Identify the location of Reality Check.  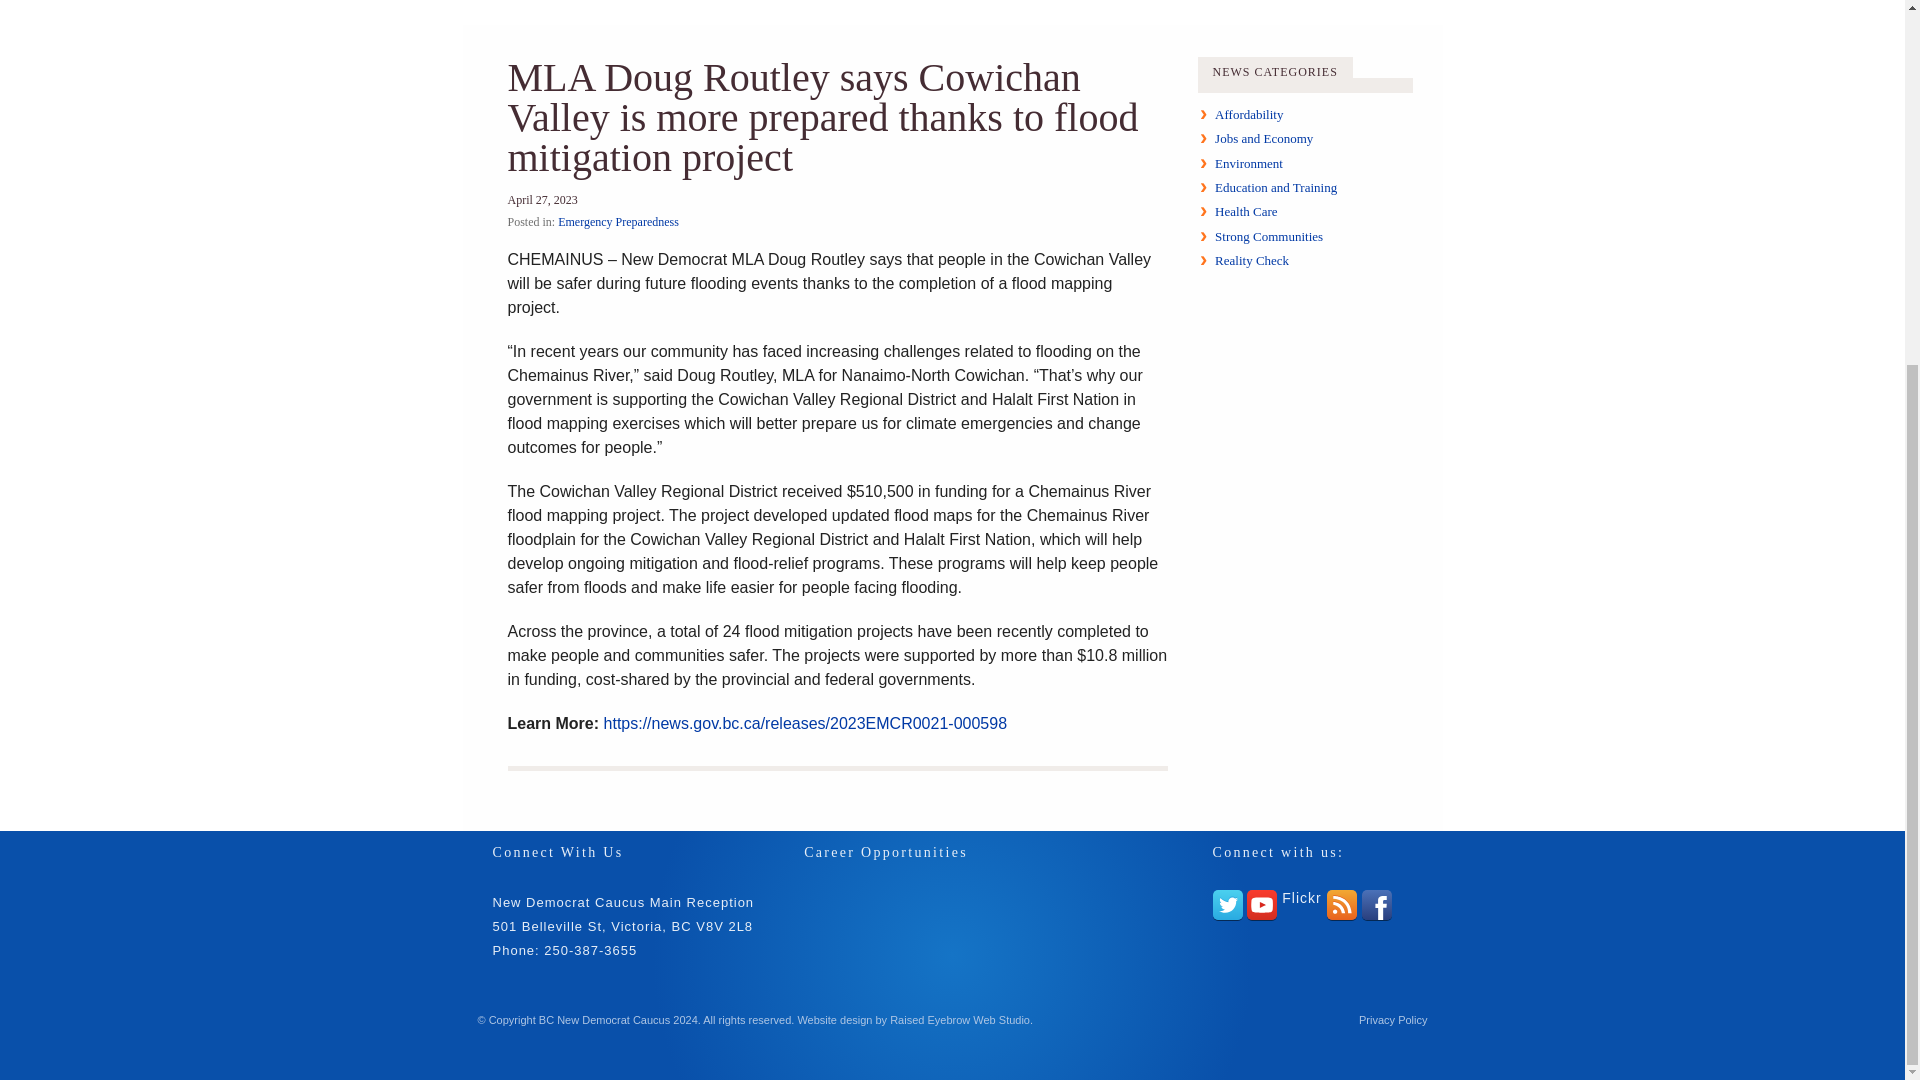
(1252, 260).